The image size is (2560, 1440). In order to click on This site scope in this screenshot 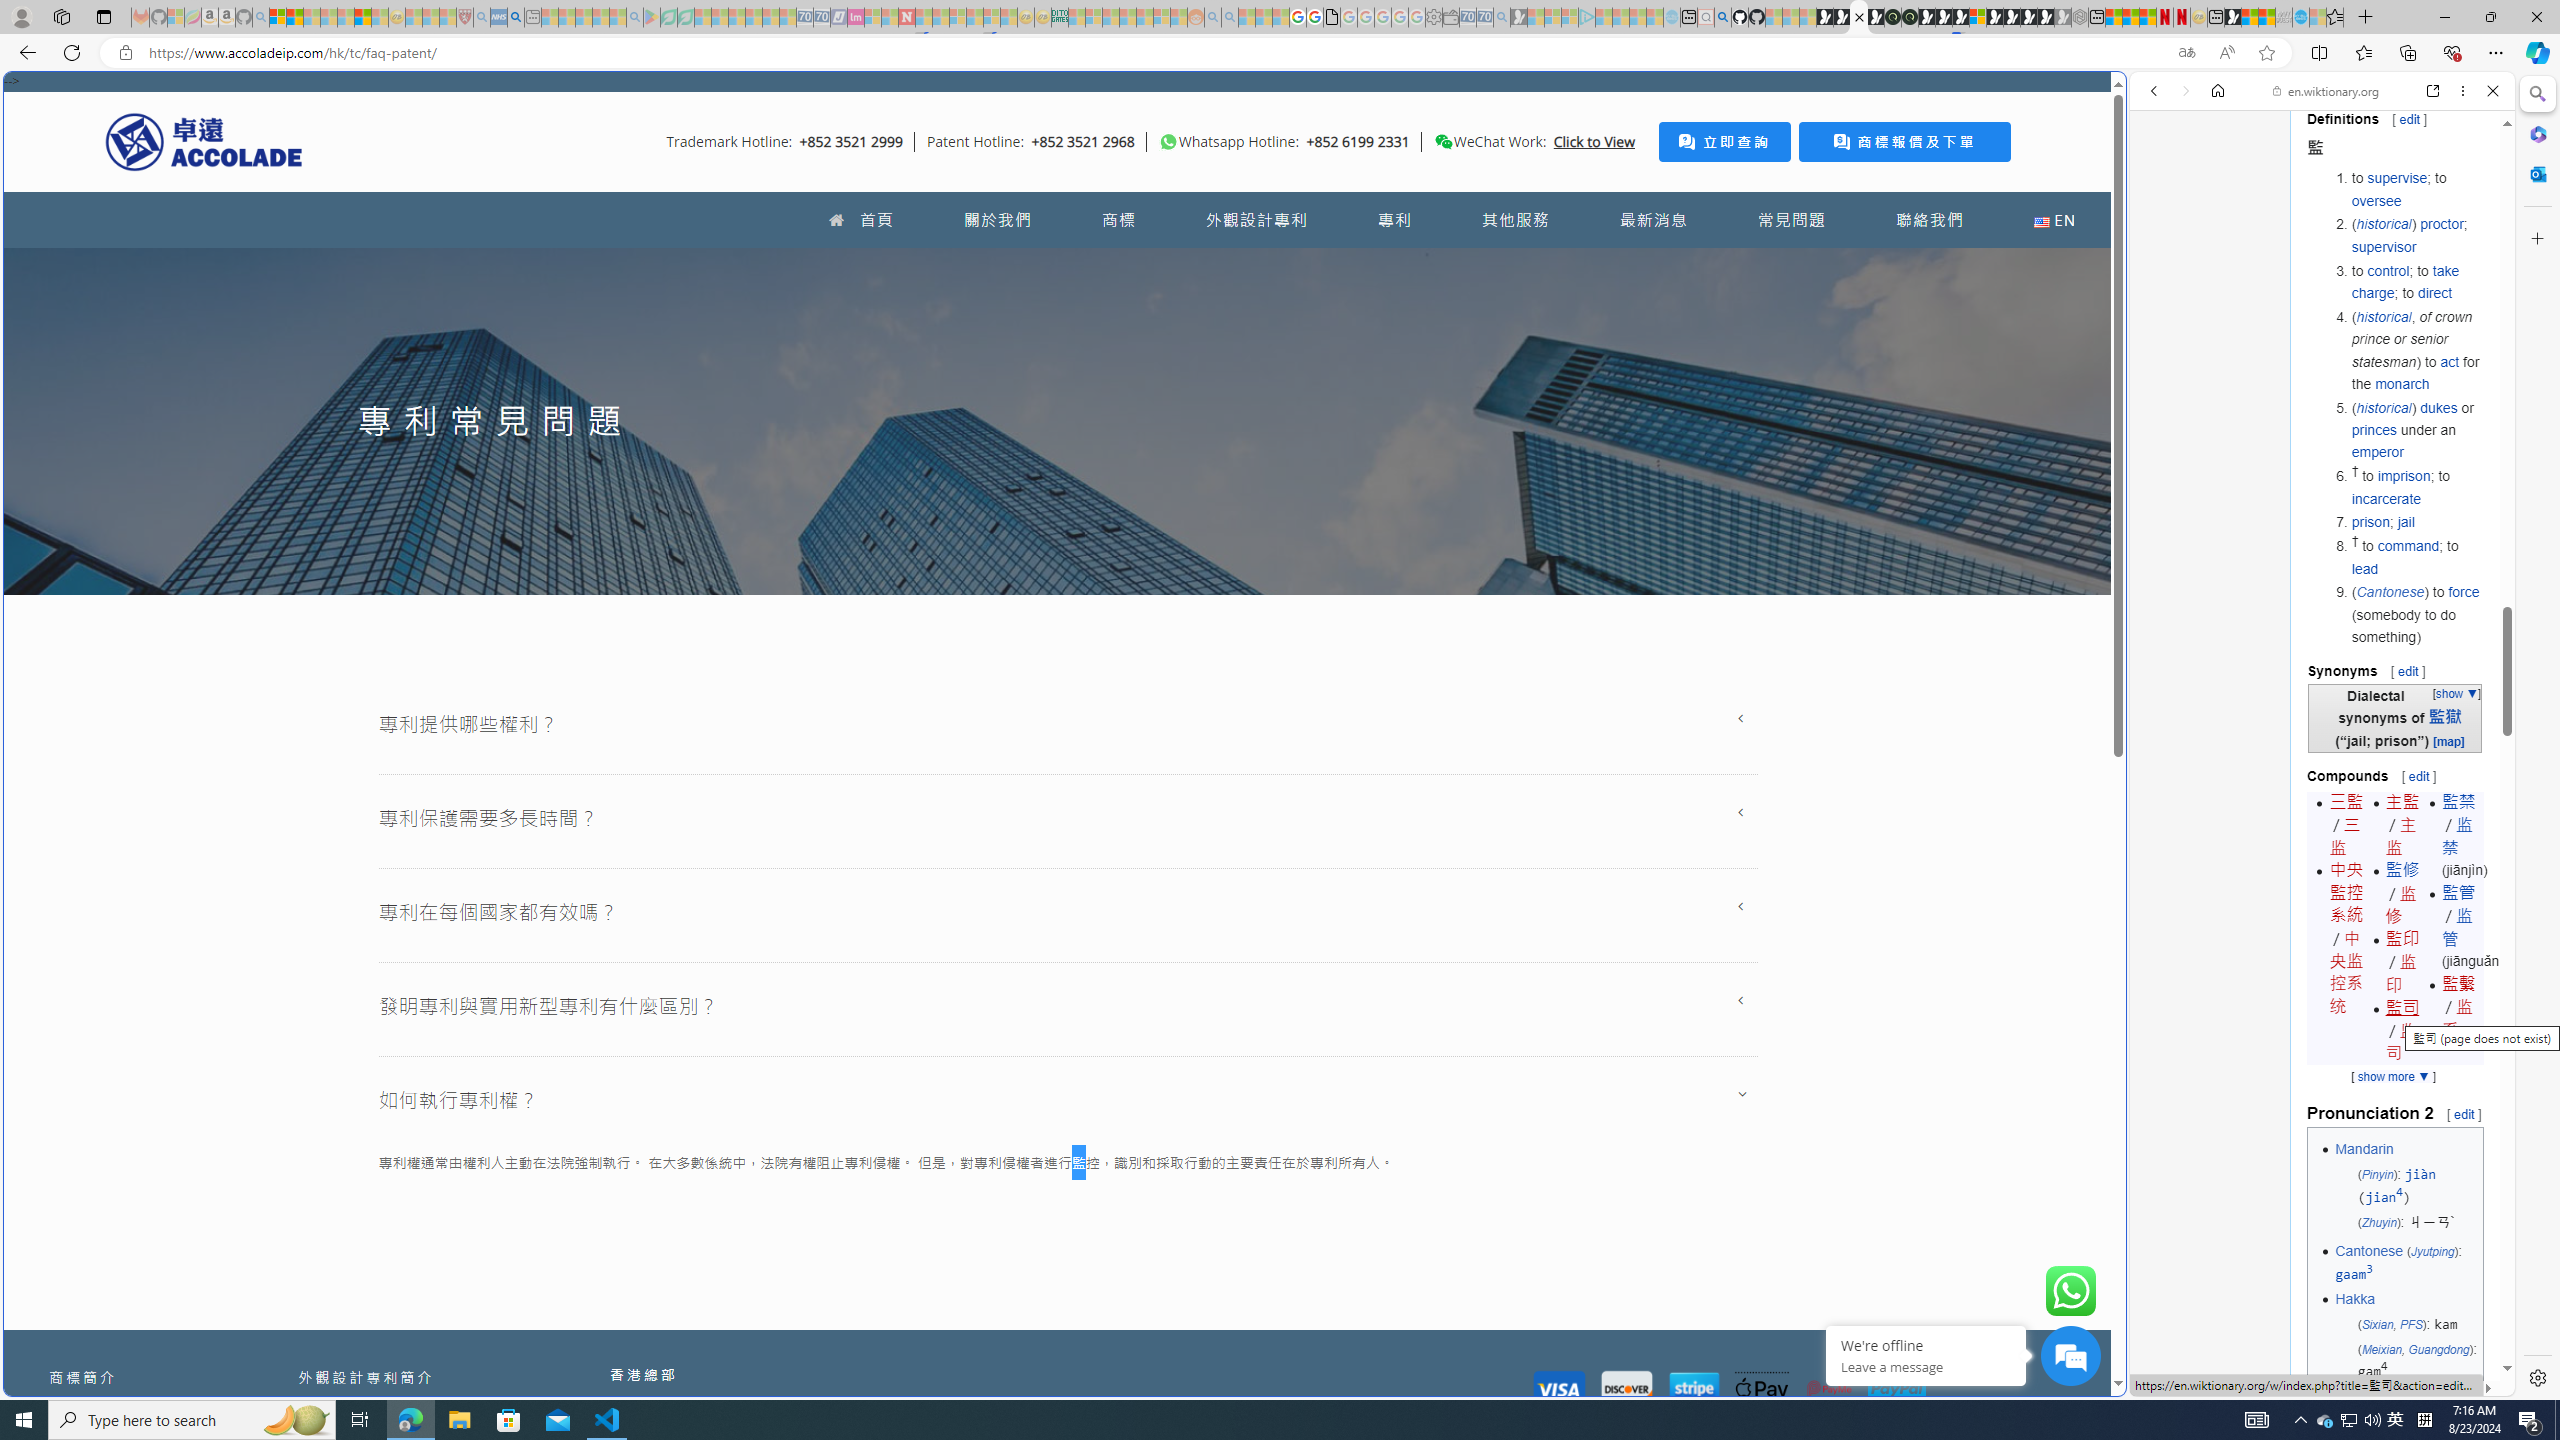, I will do `click(2215, 180)`.